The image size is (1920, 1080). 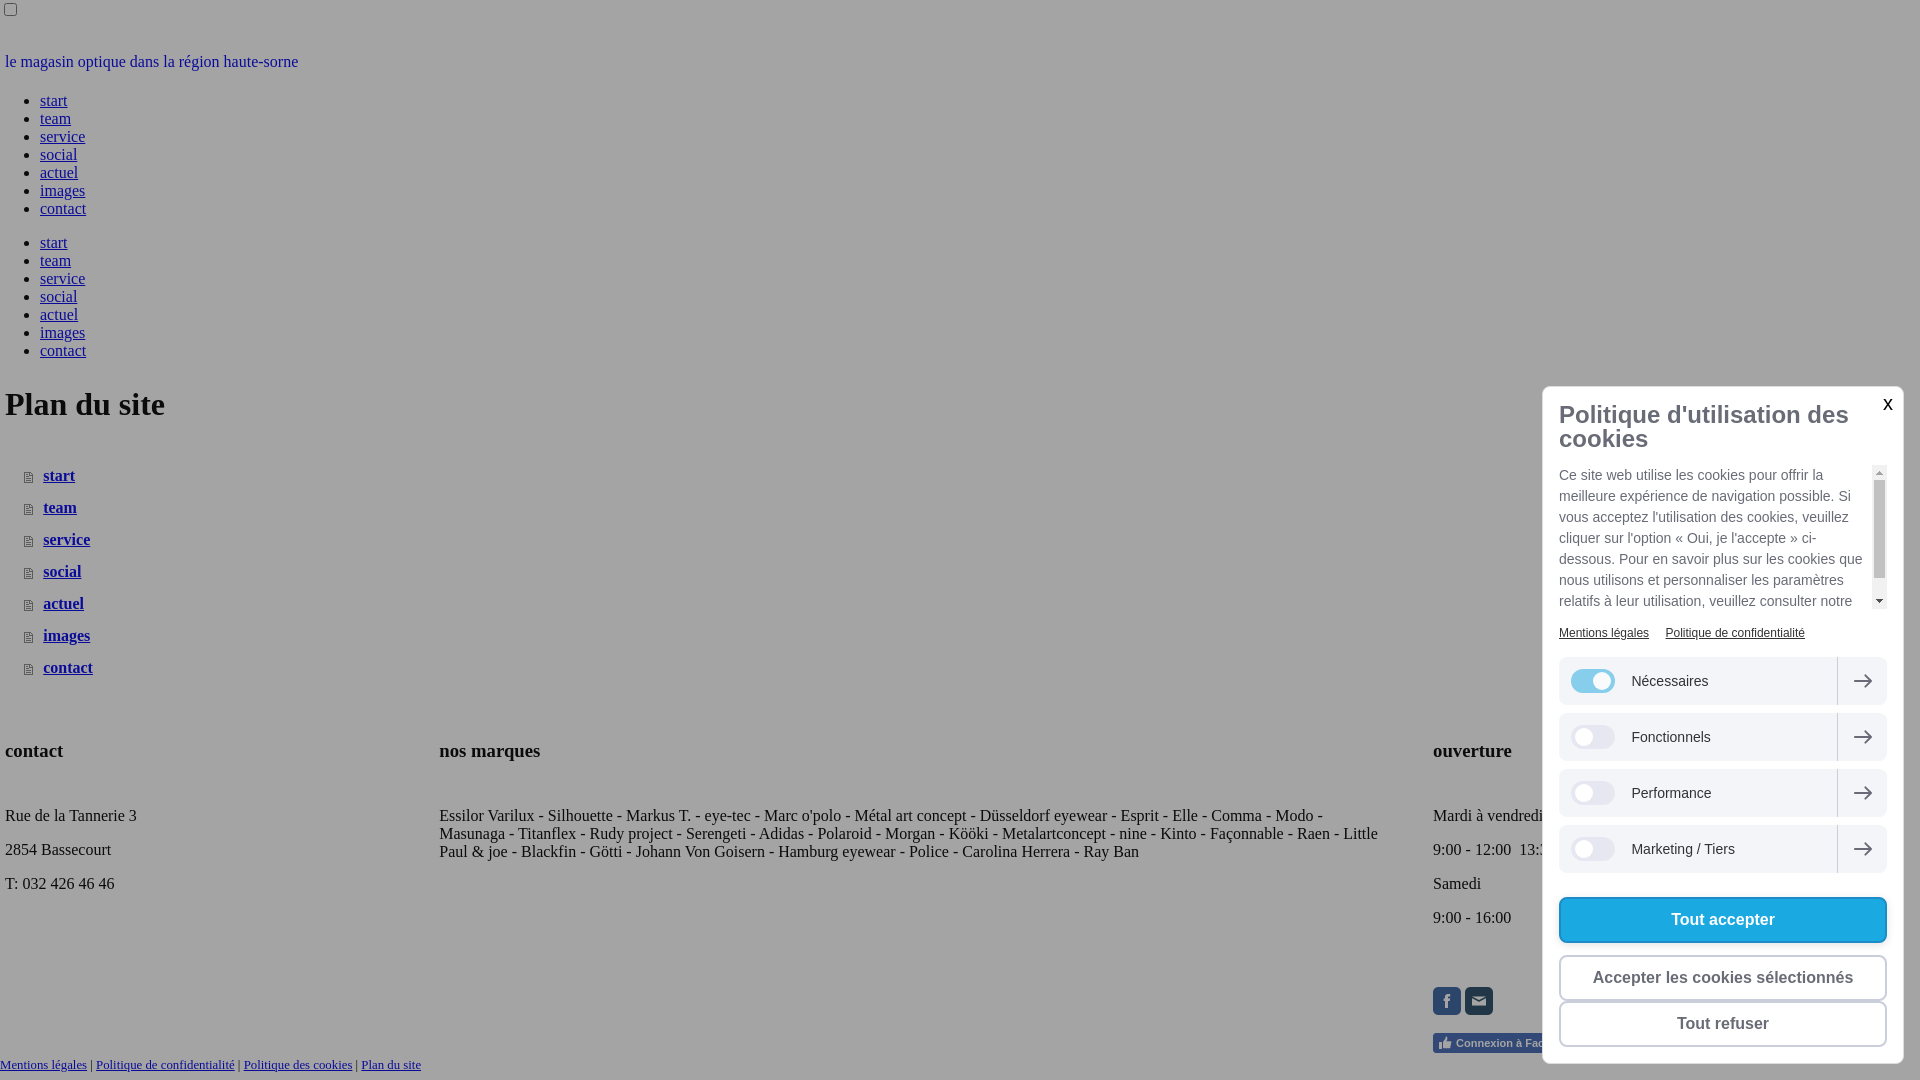 I want to click on Tout refuser, so click(x=1723, y=1024).